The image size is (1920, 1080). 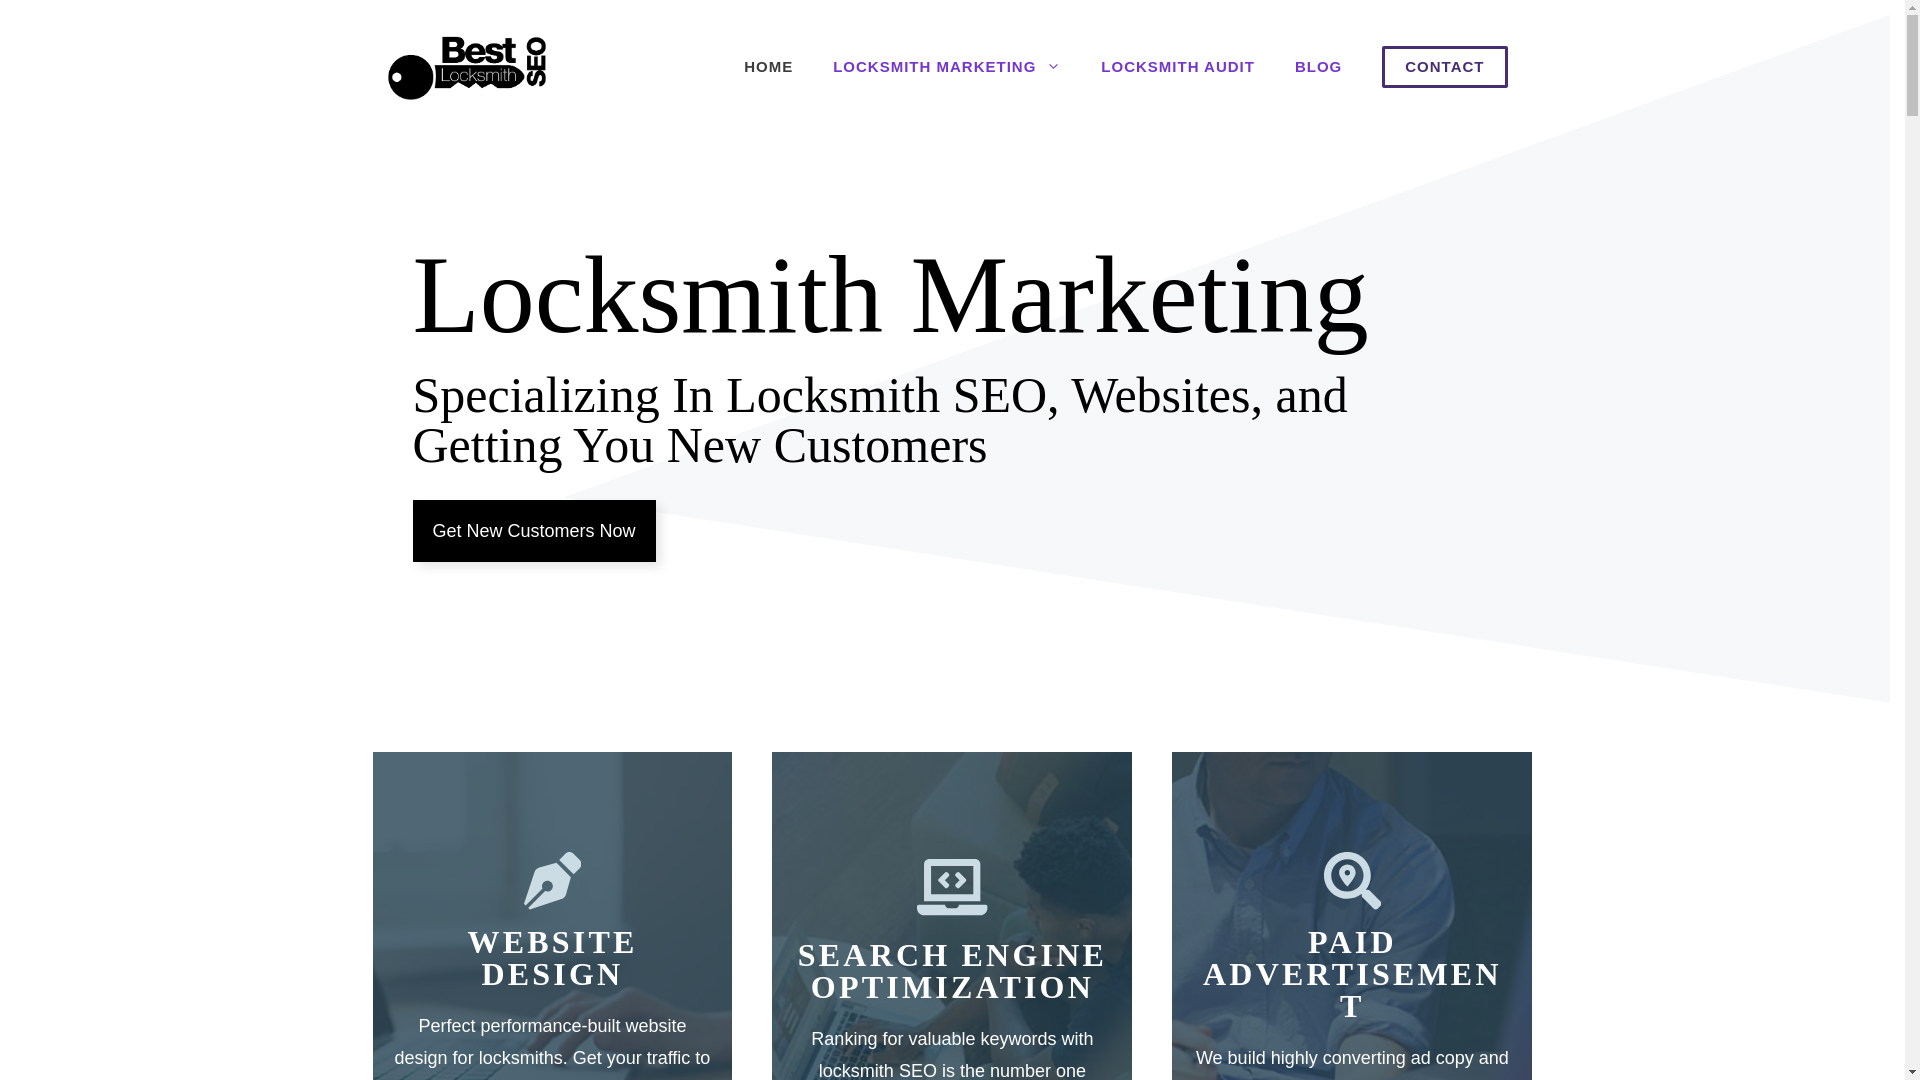 I want to click on Get New Customers Now, so click(x=533, y=530).